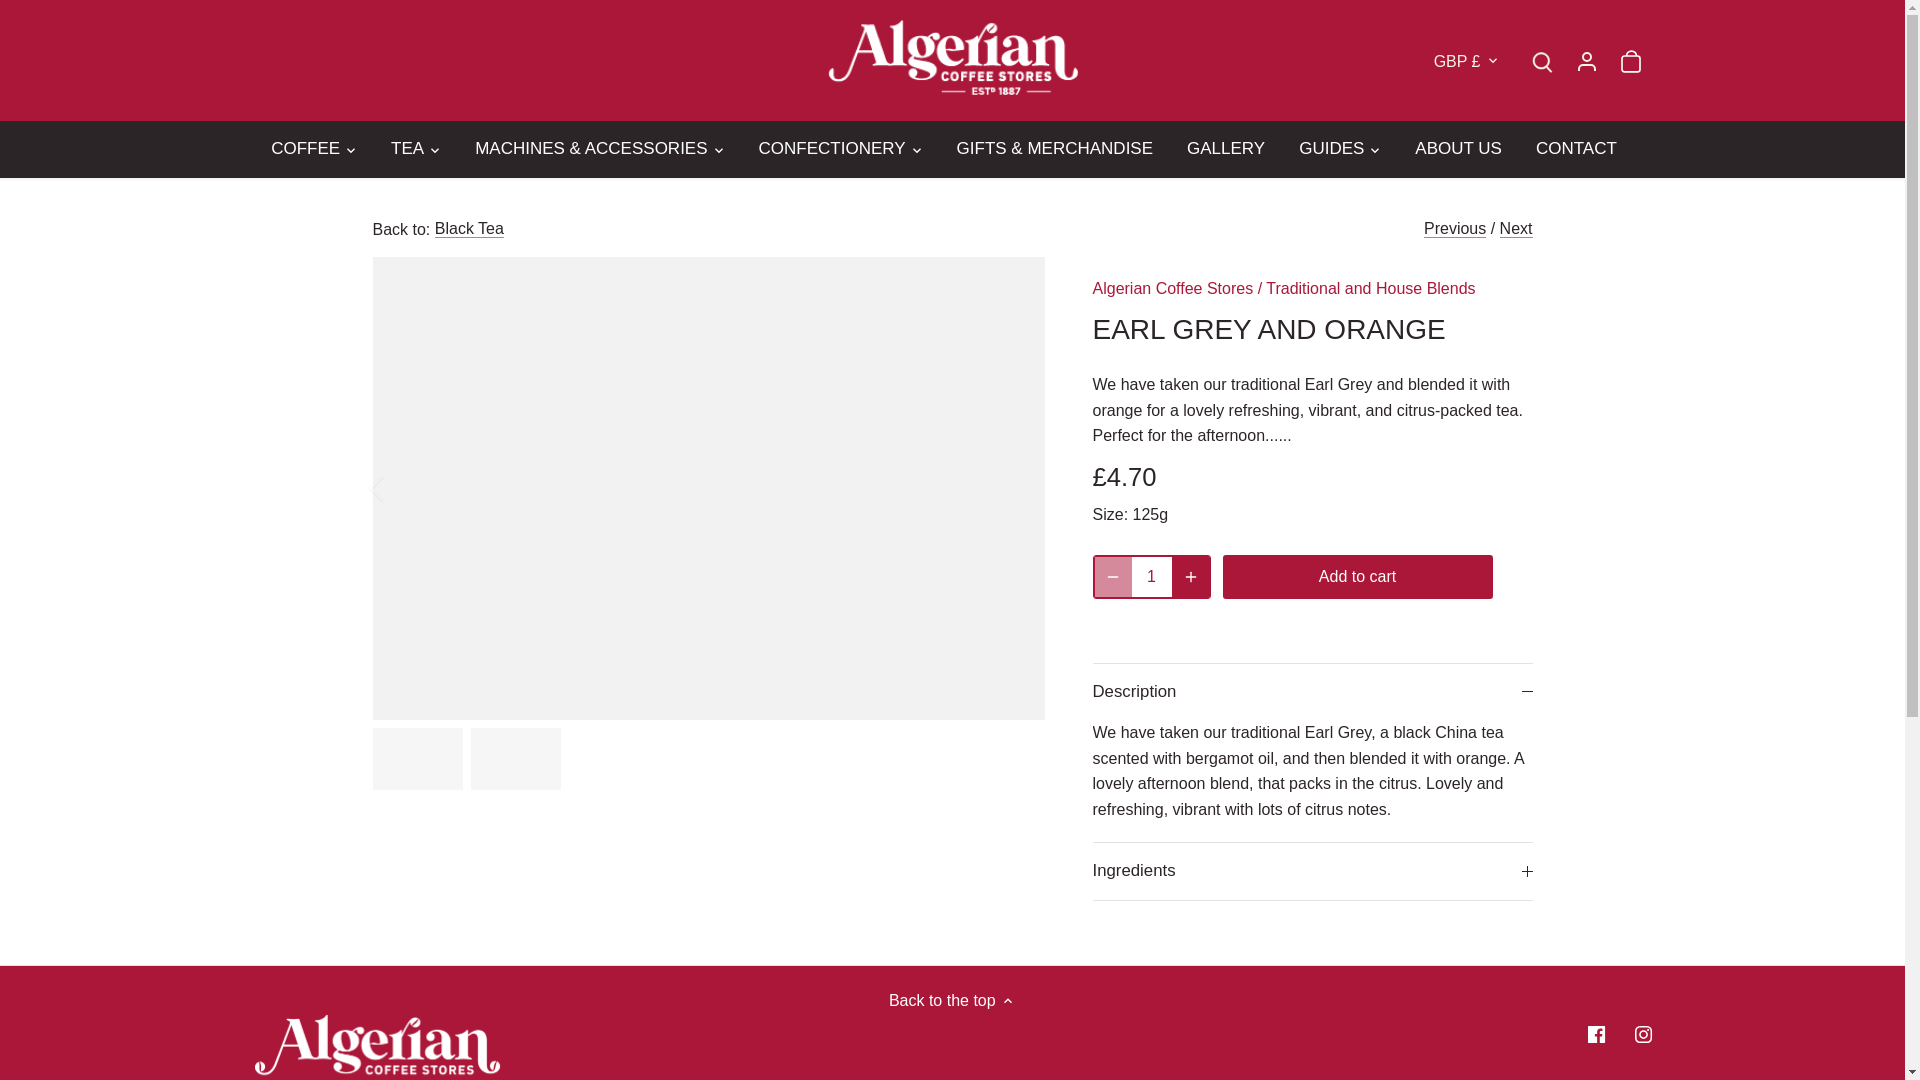 The image size is (1920, 1080). I want to click on Black Tea, so click(469, 228).